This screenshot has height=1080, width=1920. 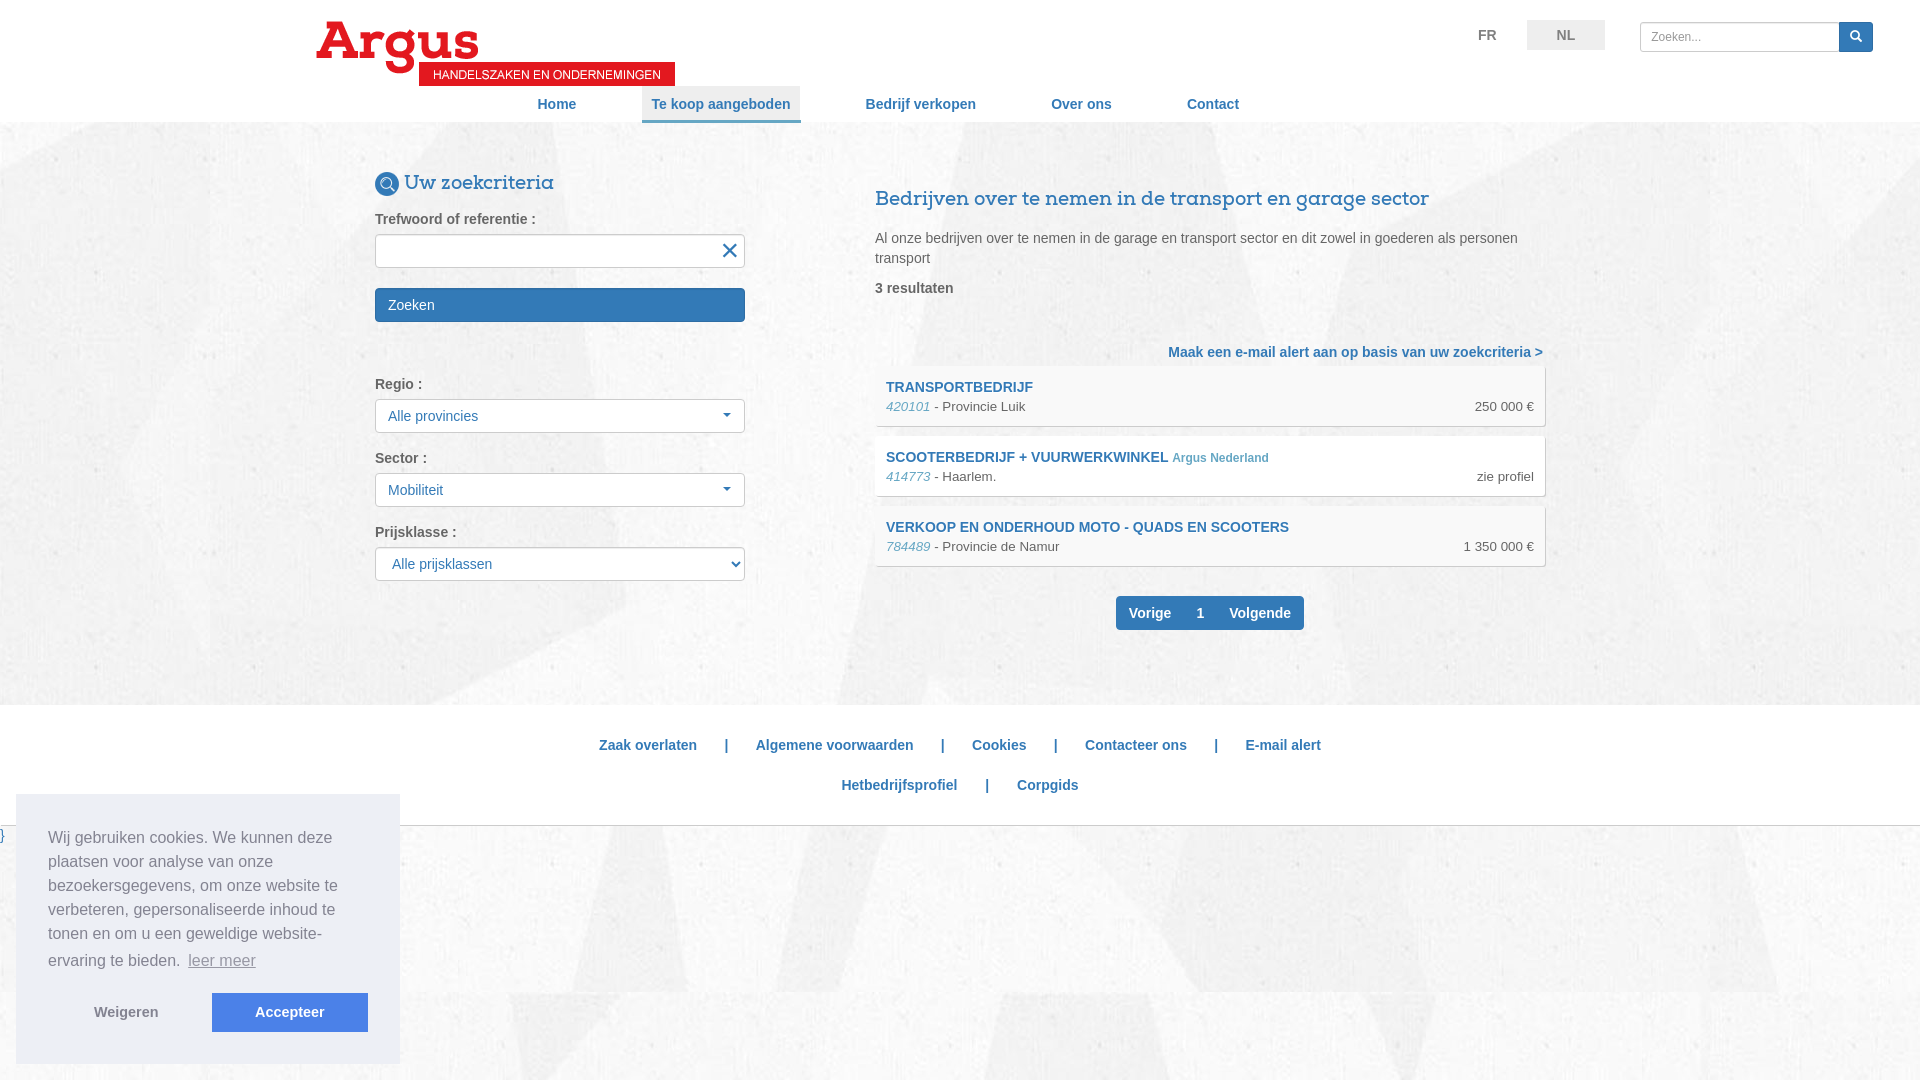 What do you see at coordinates (558, 104) in the screenshot?
I see `Home` at bounding box center [558, 104].